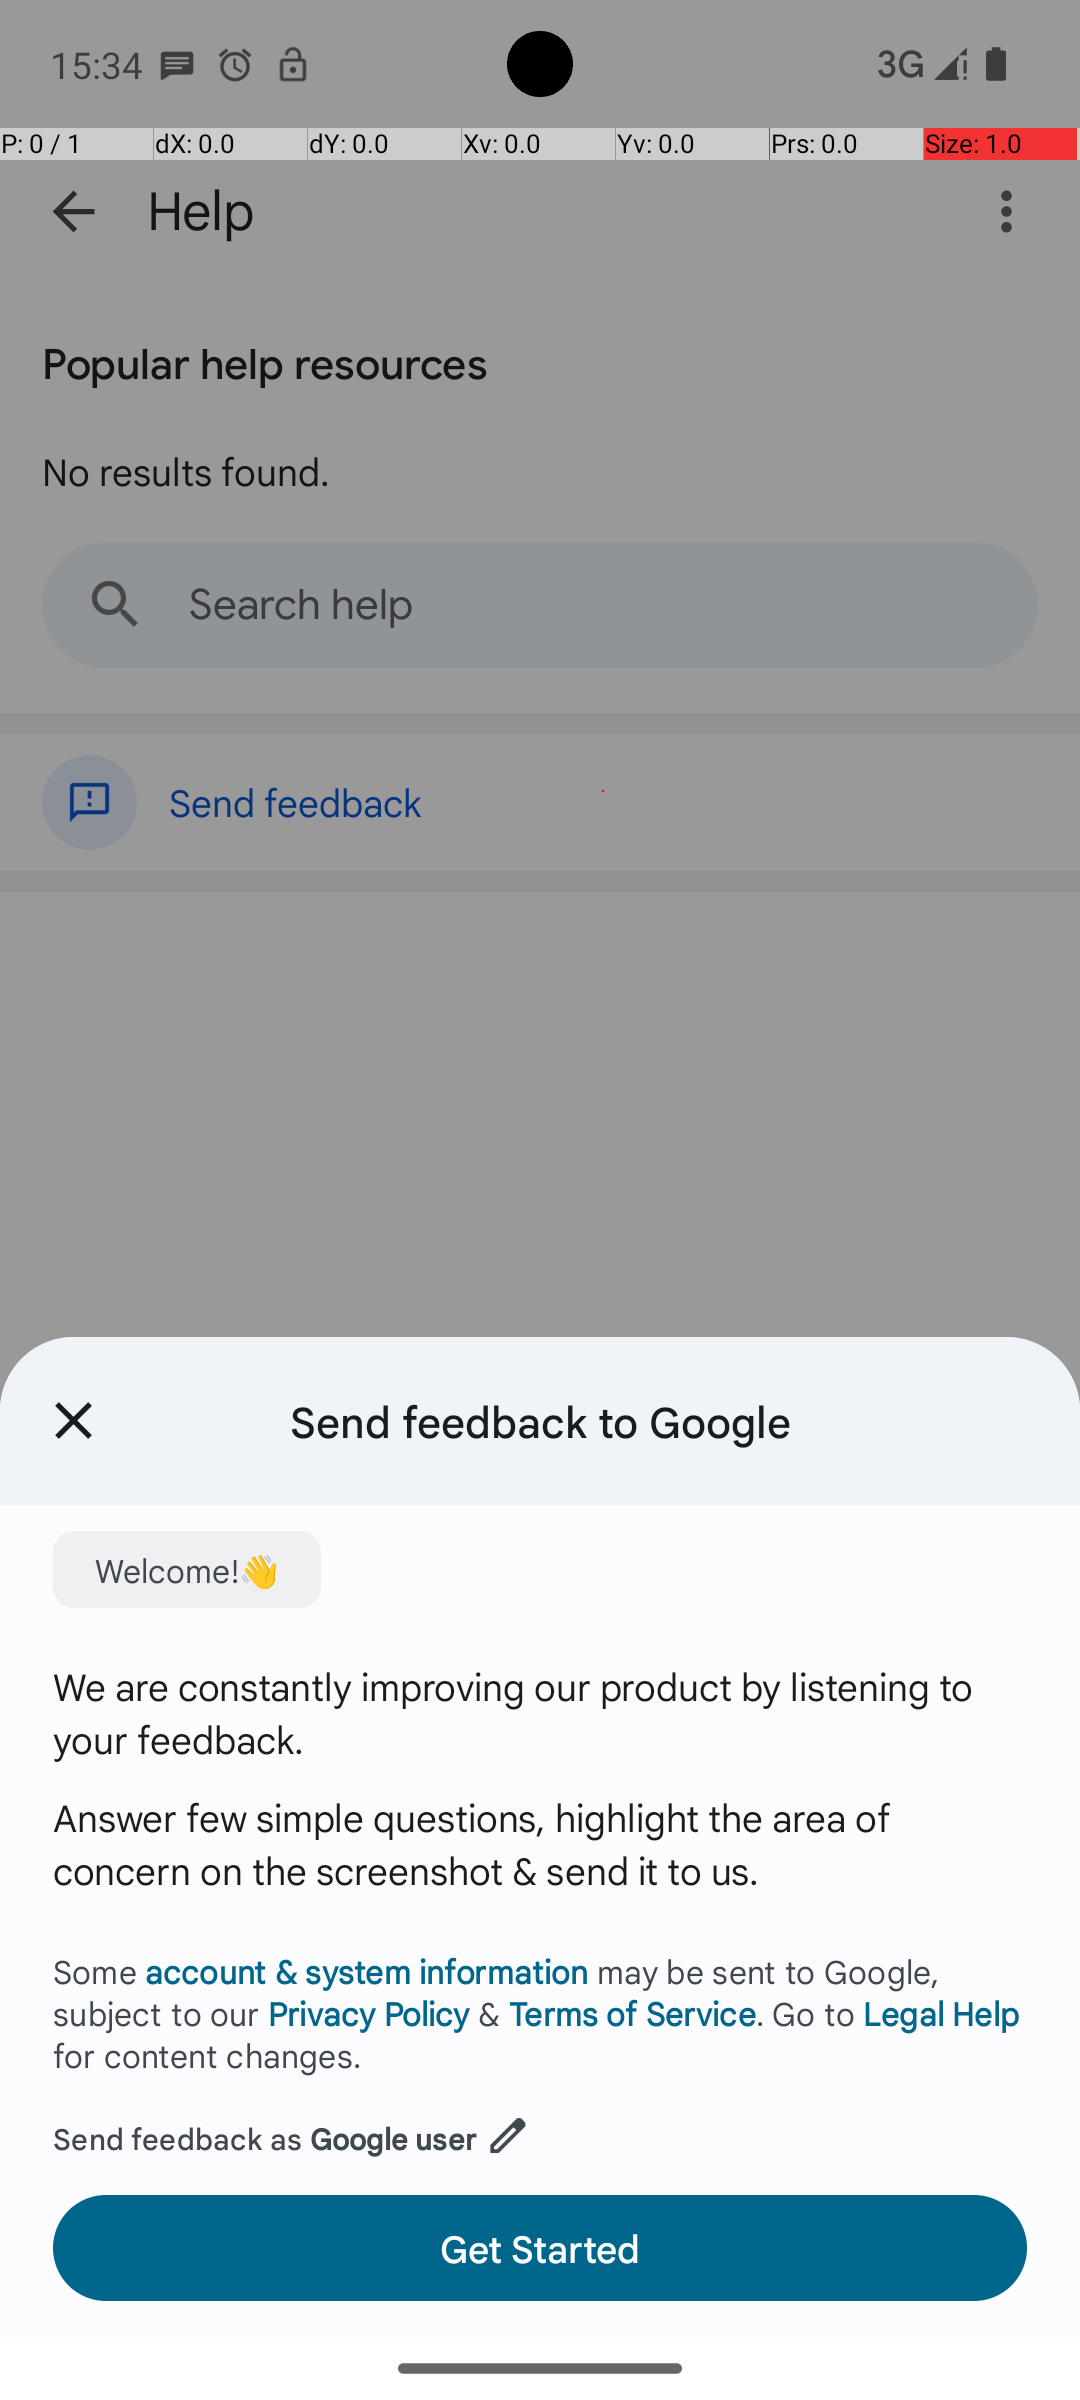 The width and height of the screenshot is (1080, 2400). What do you see at coordinates (187, 1570) in the screenshot?
I see `Welcome!👋` at bounding box center [187, 1570].